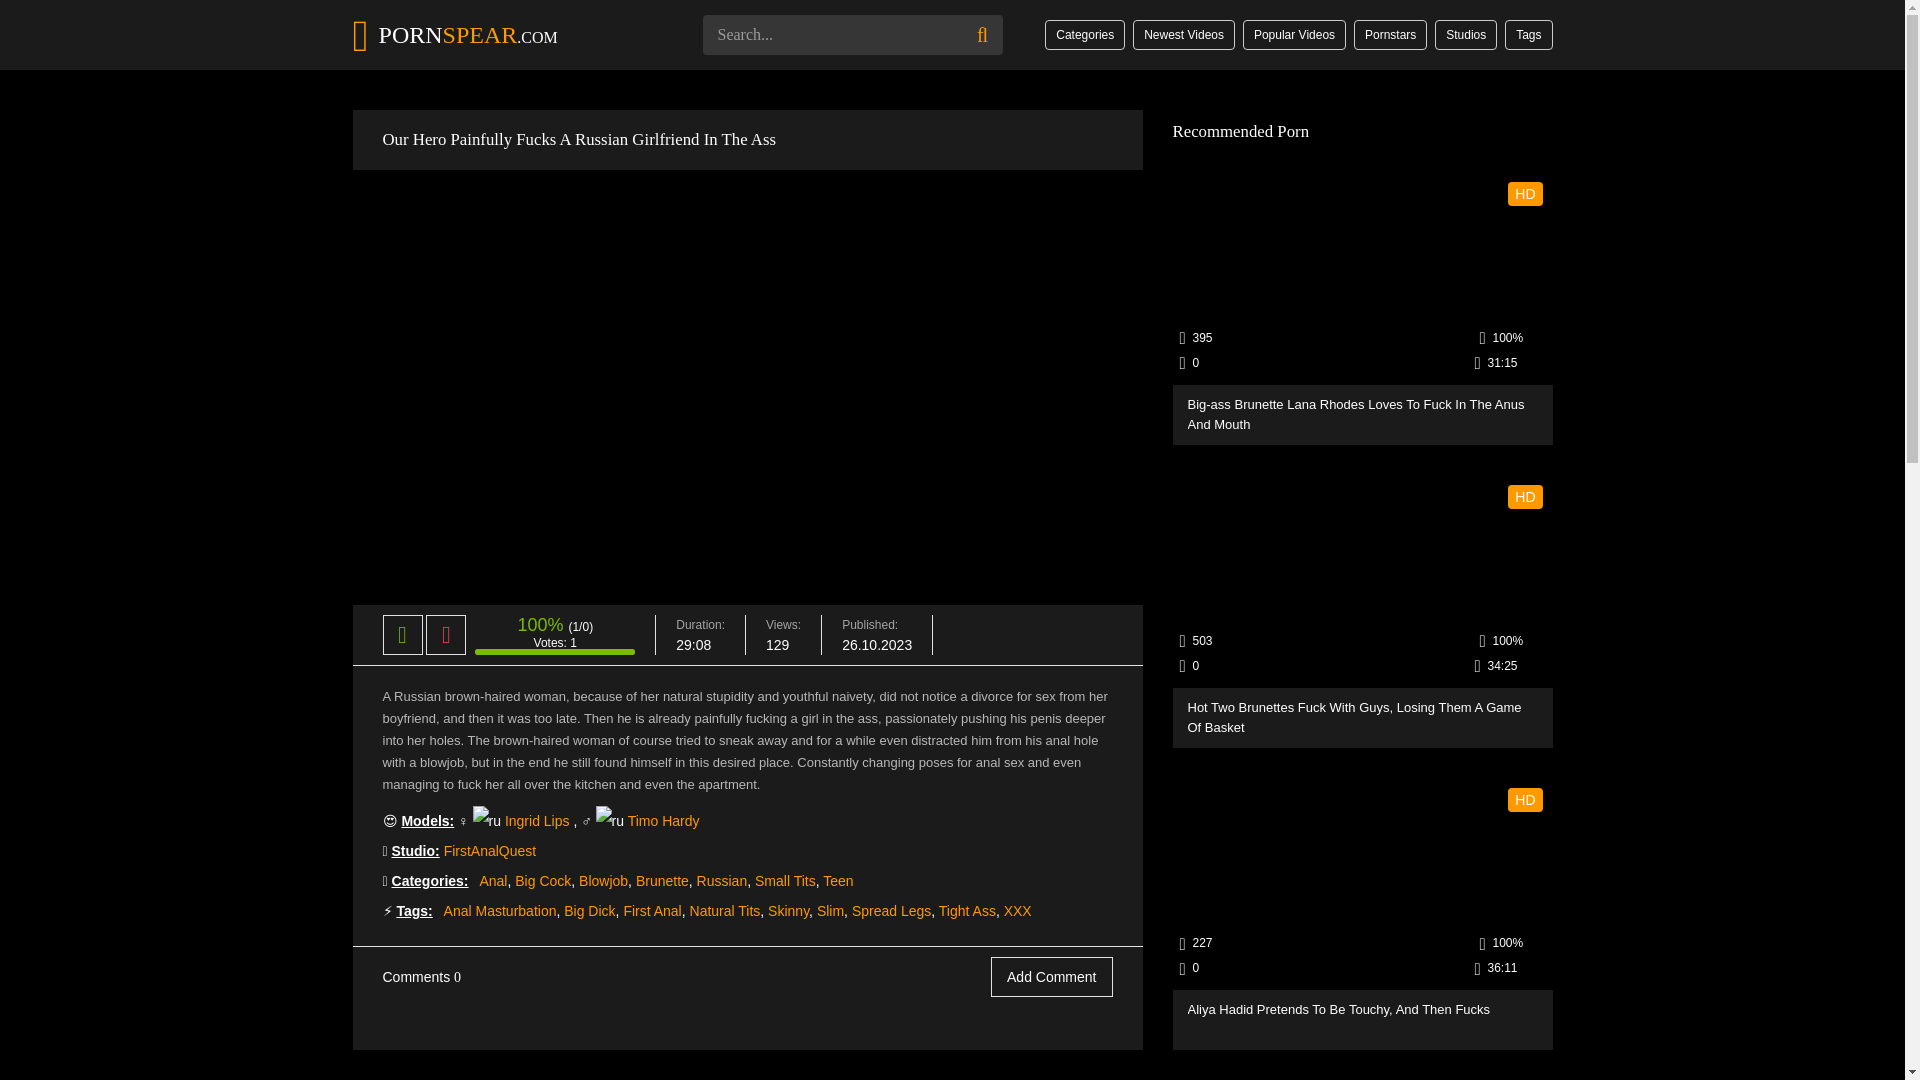 The height and width of the screenshot is (1080, 1920). What do you see at coordinates (967, 910) in the screenshot?
I see `Tight Ass` at bounding box center [967, 910].